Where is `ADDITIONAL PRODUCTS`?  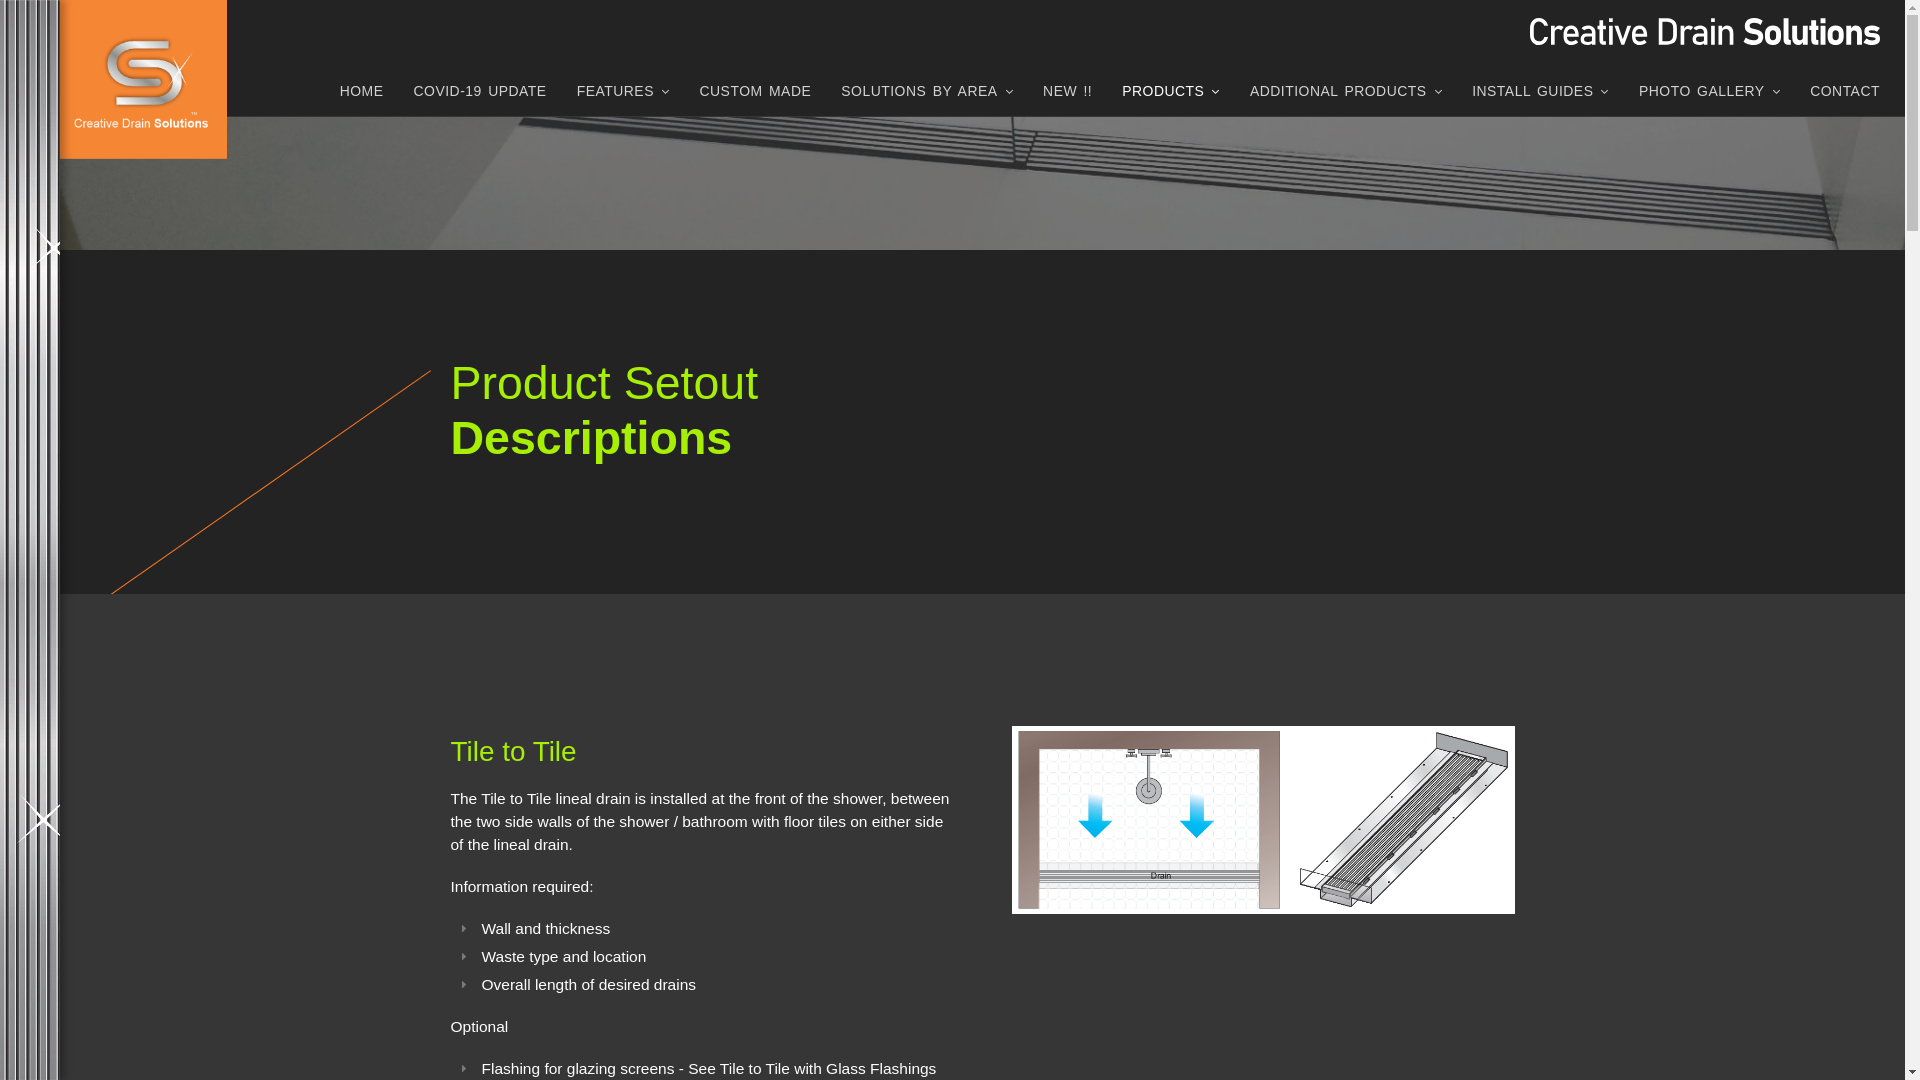
ADDITIONAL PRODUCTS is located at coordinates (1346, 96).